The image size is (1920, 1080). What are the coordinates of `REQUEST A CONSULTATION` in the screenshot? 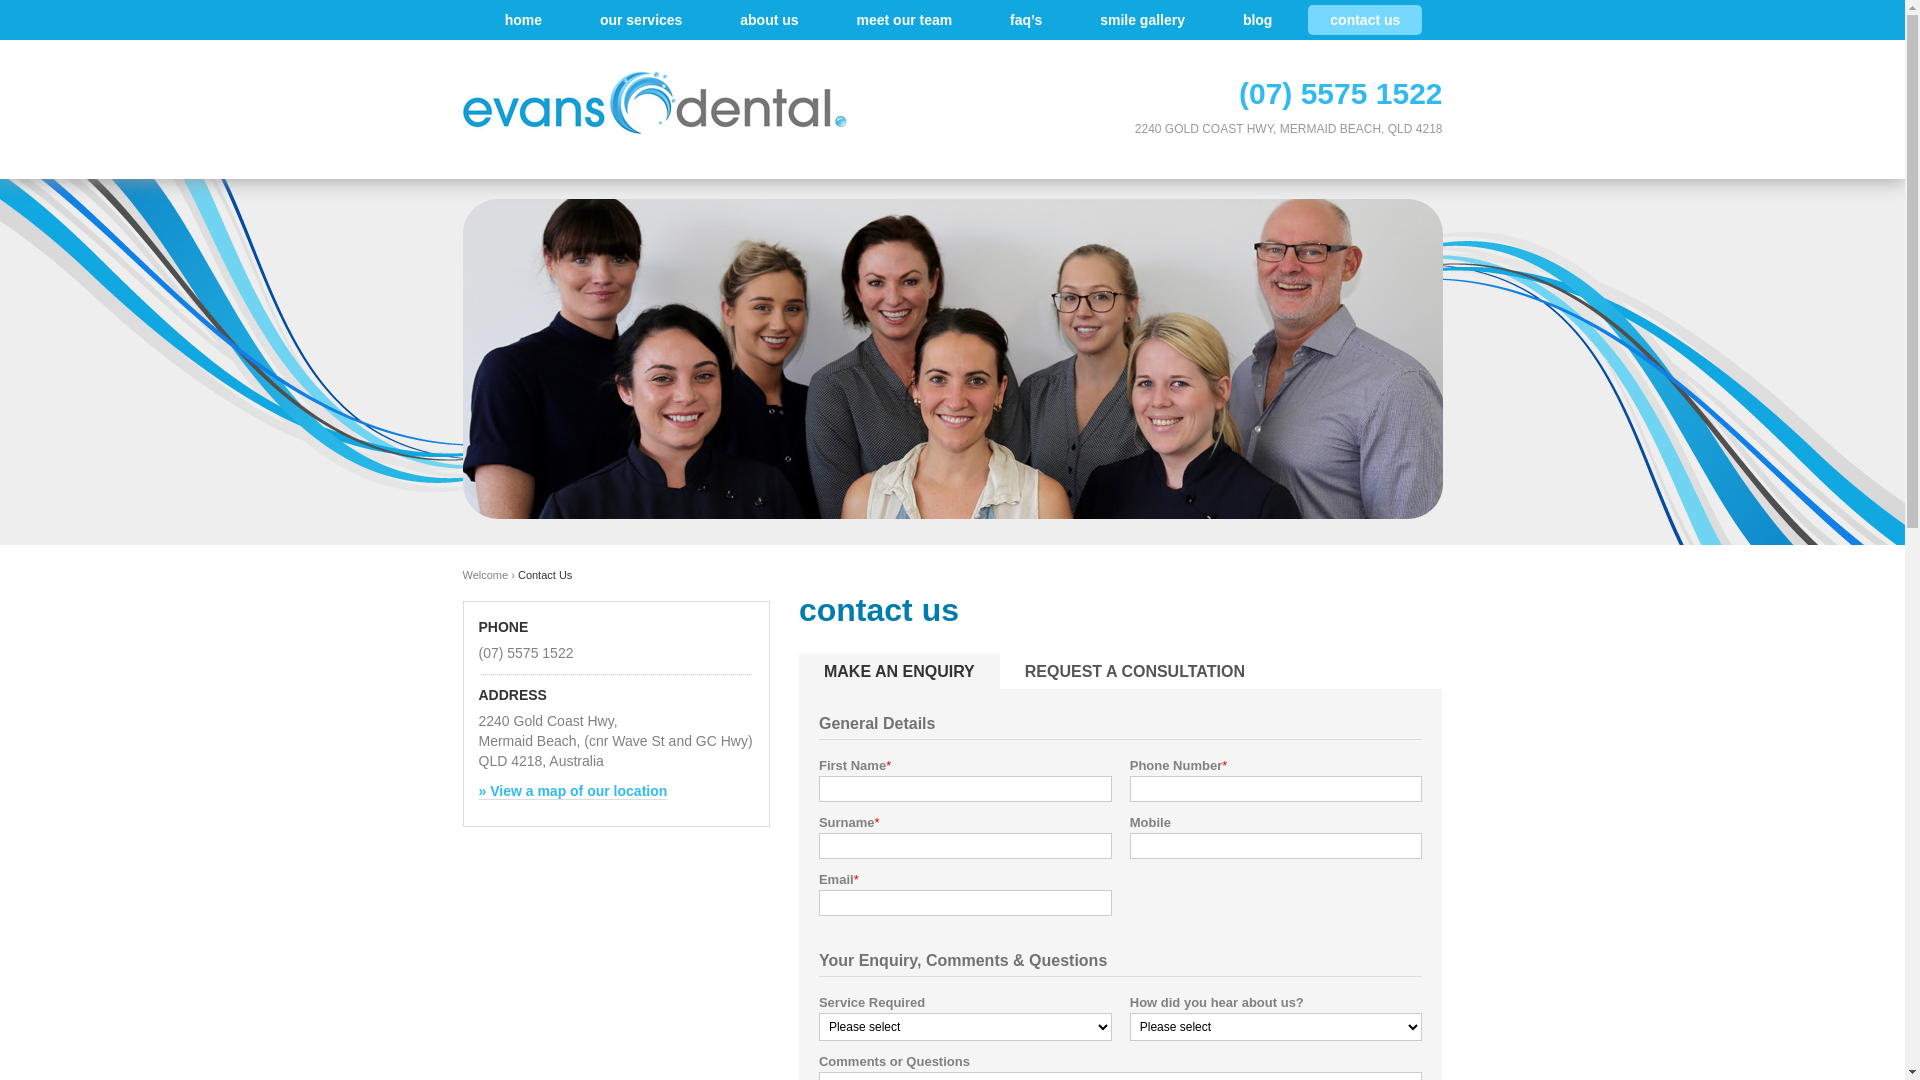 It's located at (1135, 672).